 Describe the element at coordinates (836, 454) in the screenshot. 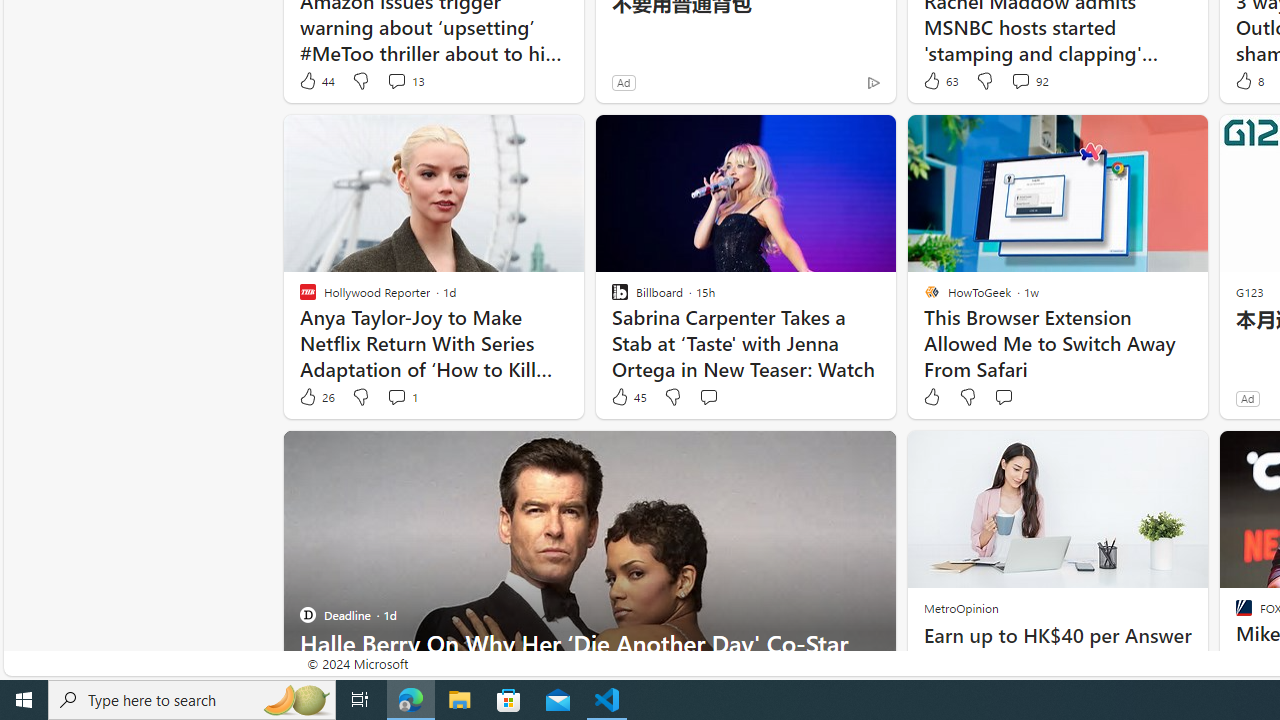

I see `Hide this story` at that location.